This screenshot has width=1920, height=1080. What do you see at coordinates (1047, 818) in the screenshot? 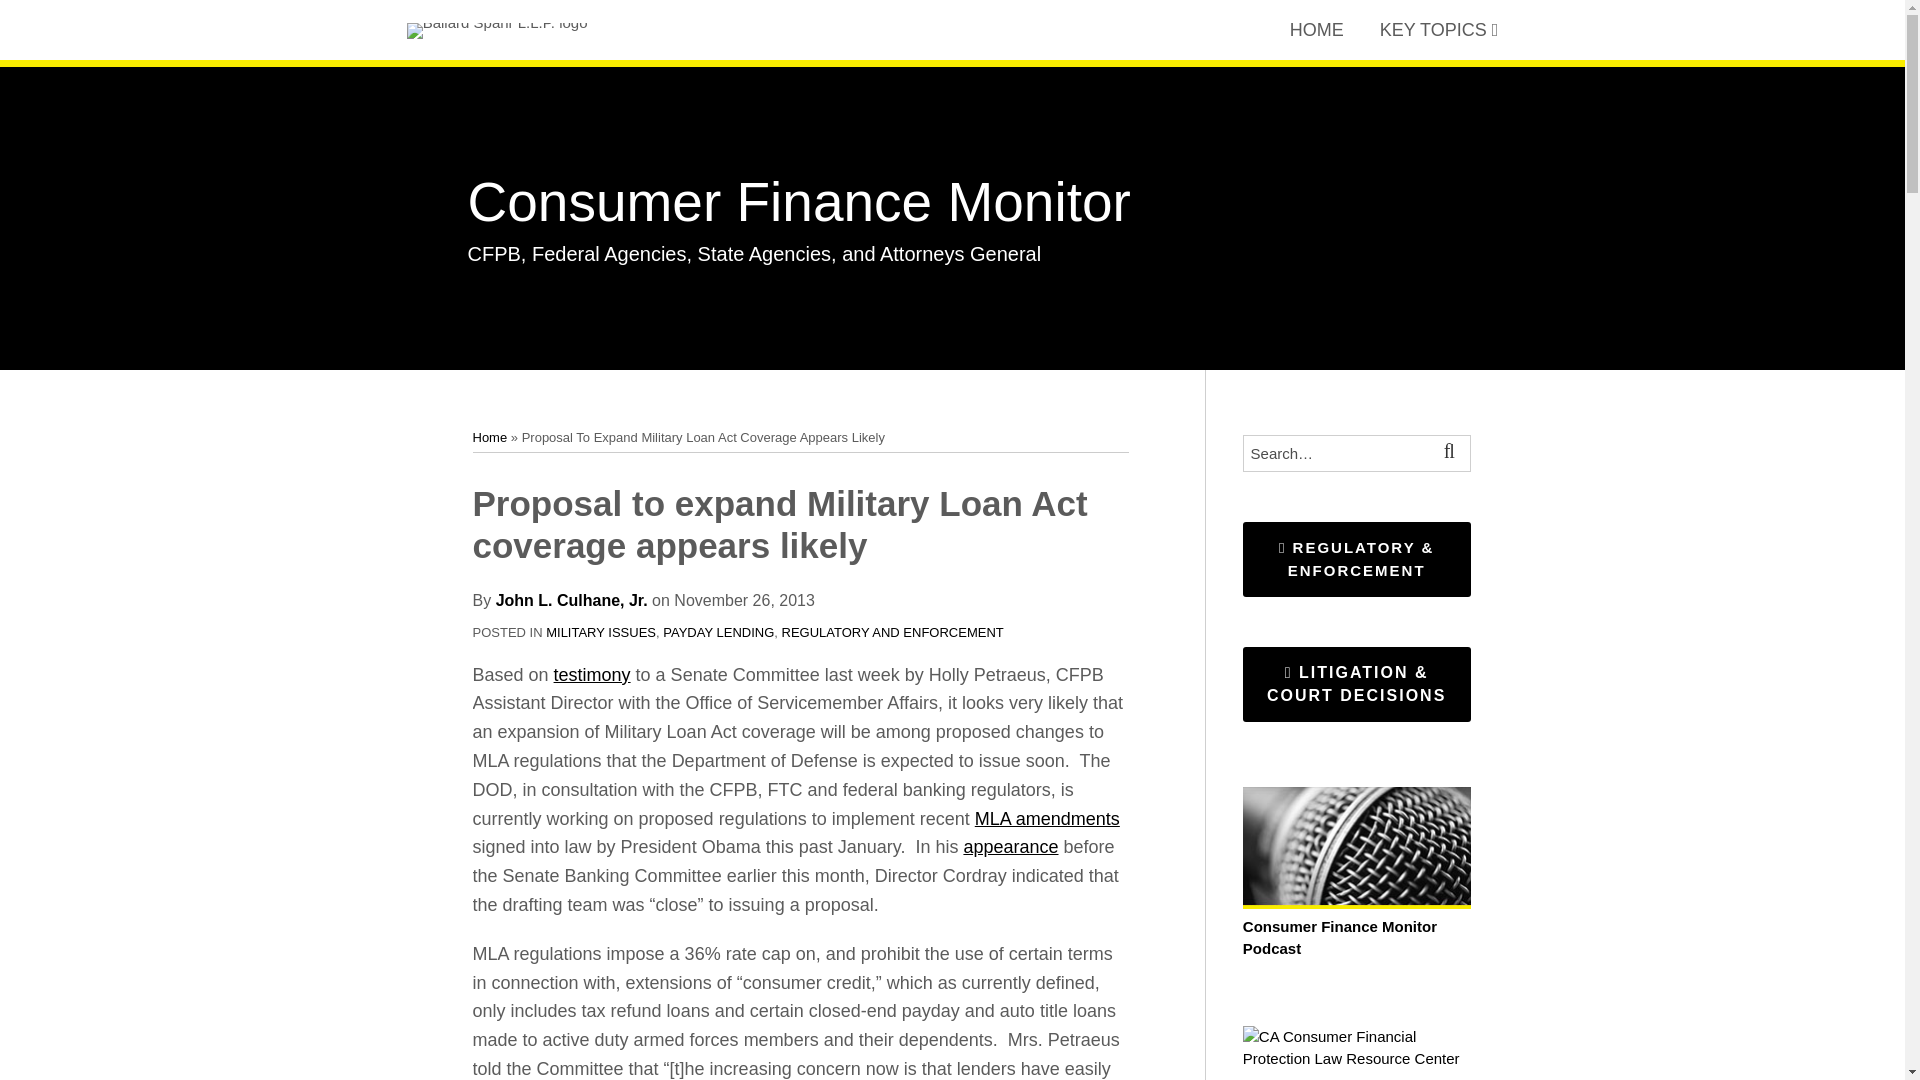
I see `MLA amendments` at bounding box center [1047, 818].